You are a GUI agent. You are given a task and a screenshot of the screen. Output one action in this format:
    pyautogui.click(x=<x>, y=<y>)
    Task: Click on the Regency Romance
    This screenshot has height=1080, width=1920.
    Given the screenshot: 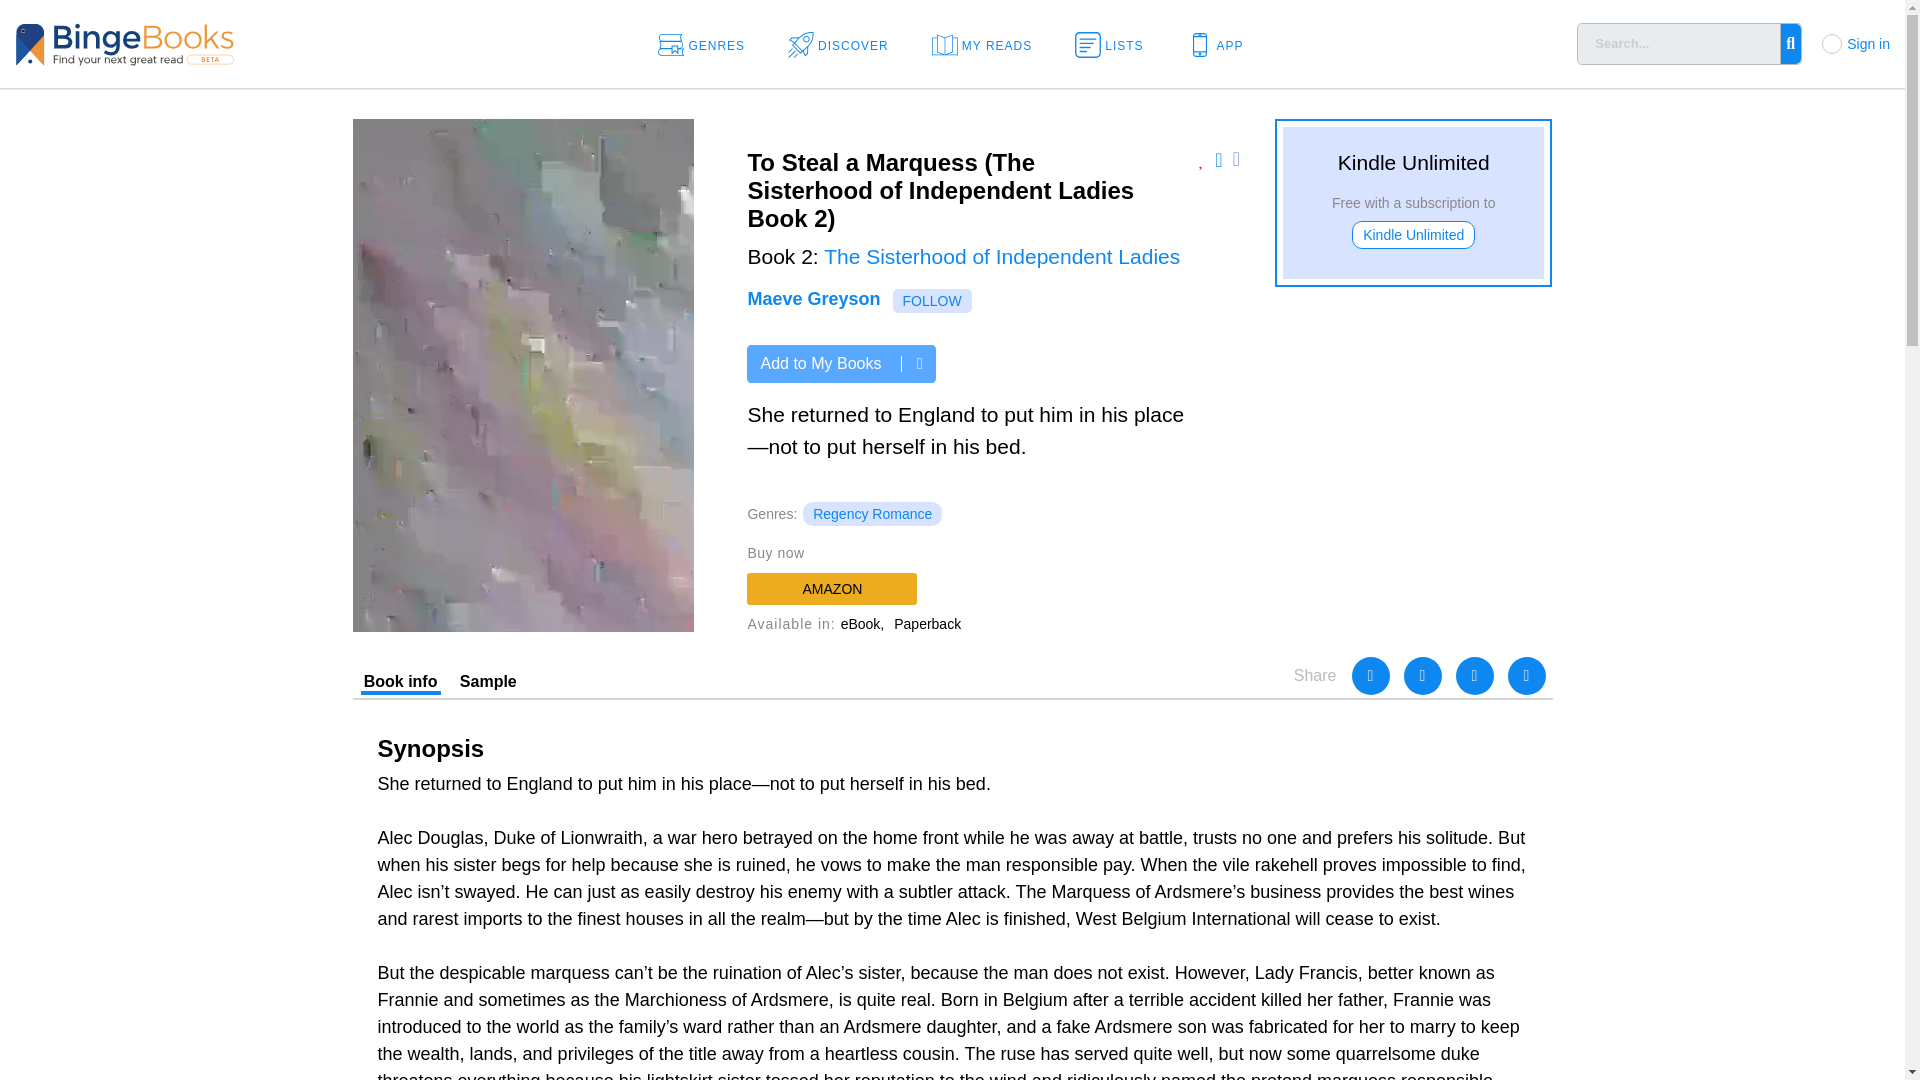 What is the action you would take?
    pyautogui.click(x=872, y=514)
    